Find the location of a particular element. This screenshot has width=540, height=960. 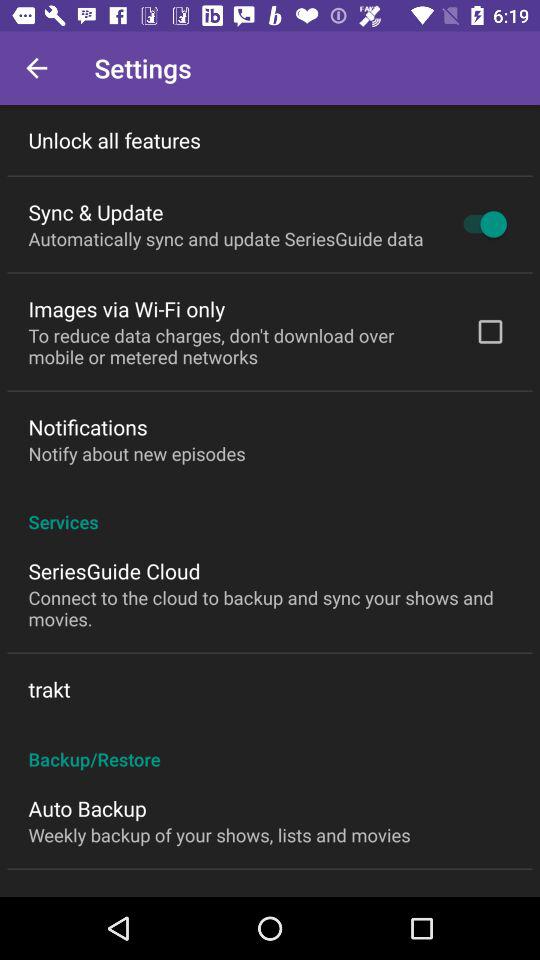

launch the unlock all features is located at coordinates (114, 140).